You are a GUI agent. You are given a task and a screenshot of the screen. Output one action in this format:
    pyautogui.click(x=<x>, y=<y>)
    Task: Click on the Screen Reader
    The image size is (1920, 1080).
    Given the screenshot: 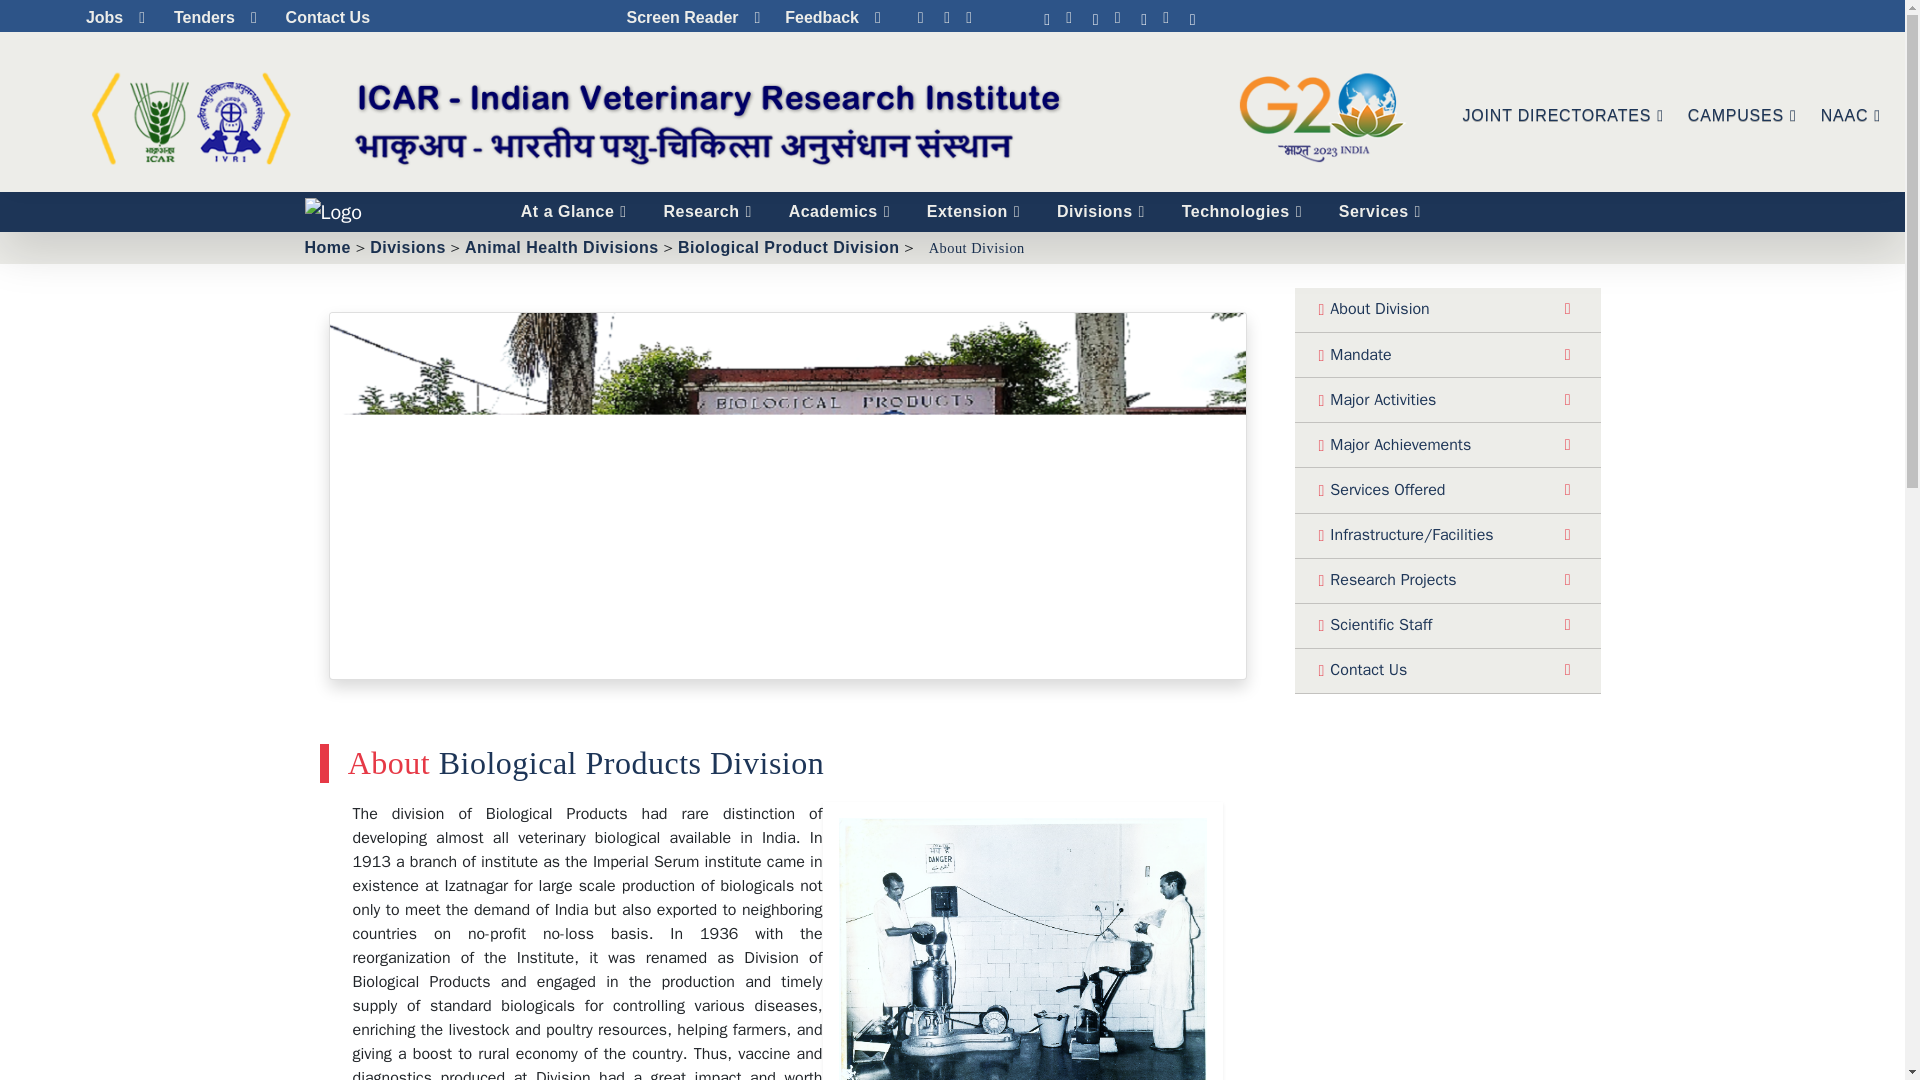 What is the action you would take?
    pyautogui.click(x=691, y=18)
    